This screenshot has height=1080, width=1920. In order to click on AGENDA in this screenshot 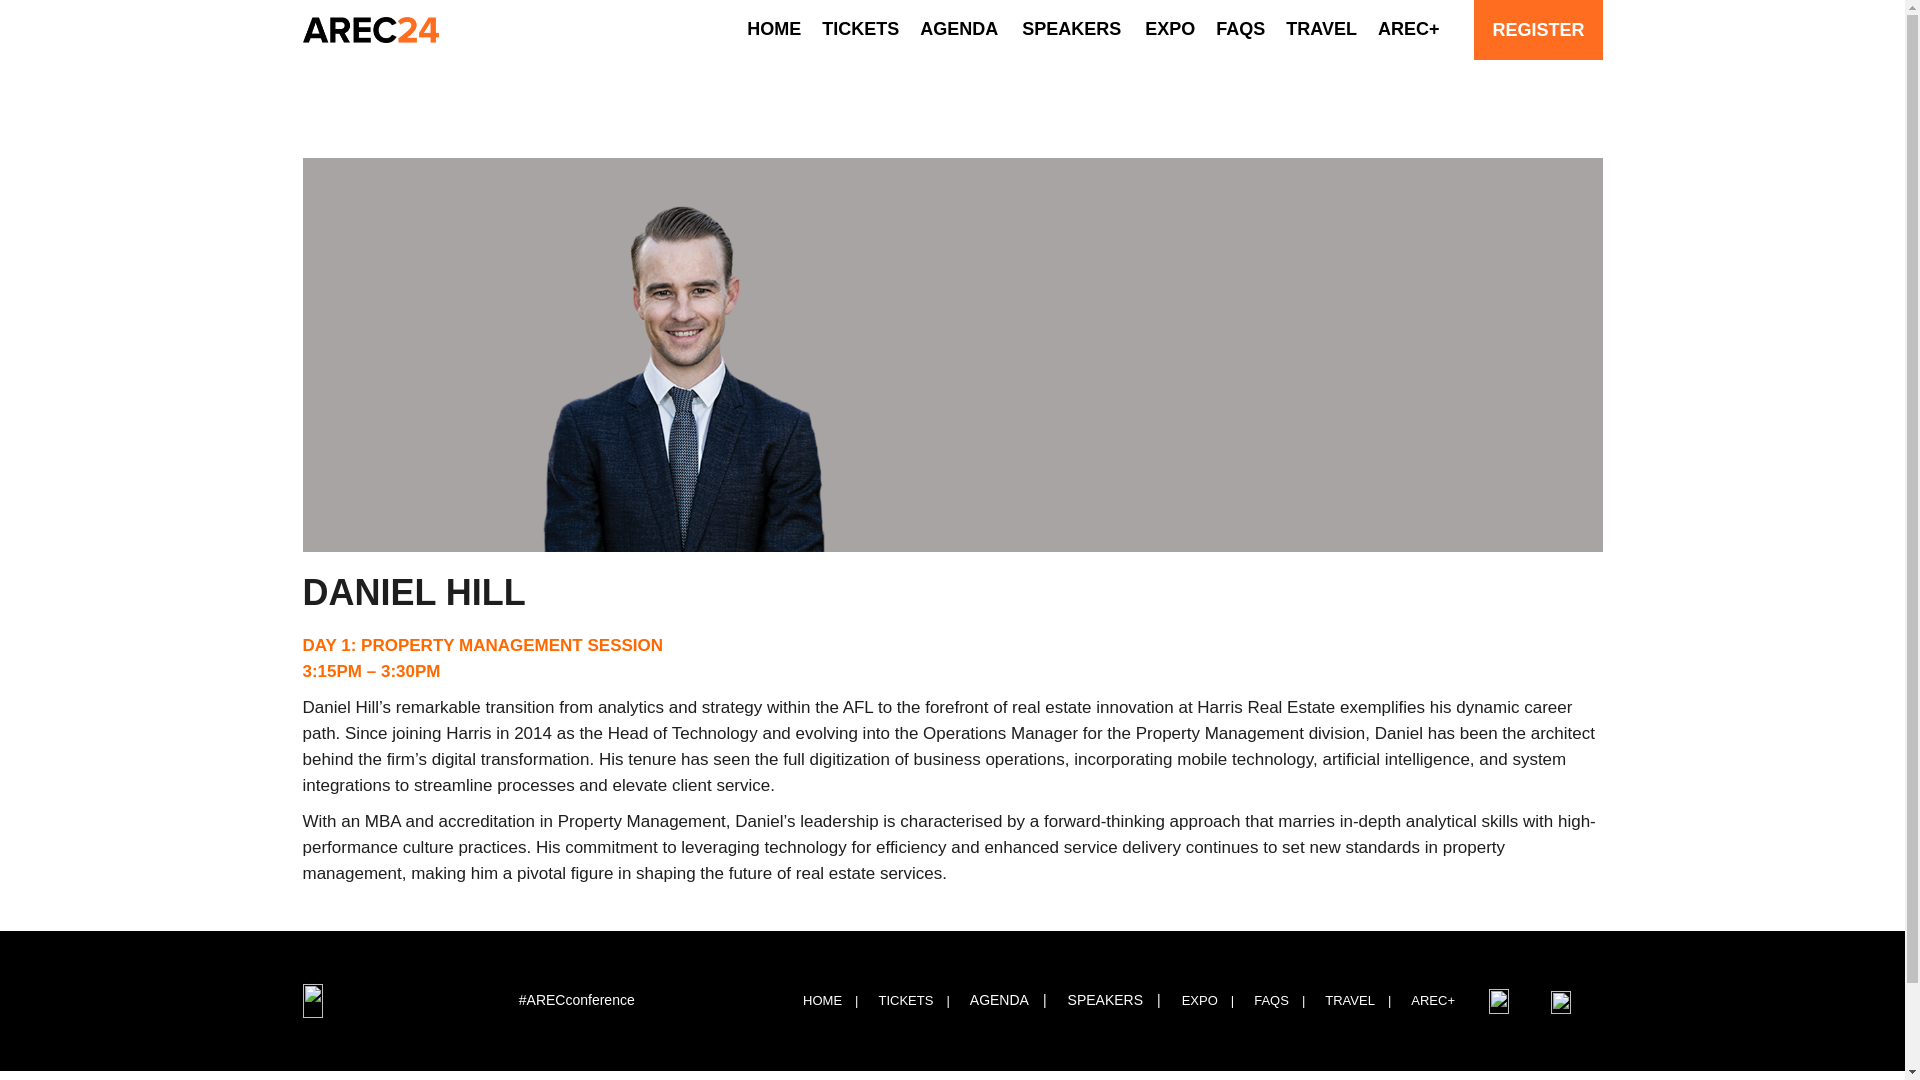, I will do `click(958, 30)`.